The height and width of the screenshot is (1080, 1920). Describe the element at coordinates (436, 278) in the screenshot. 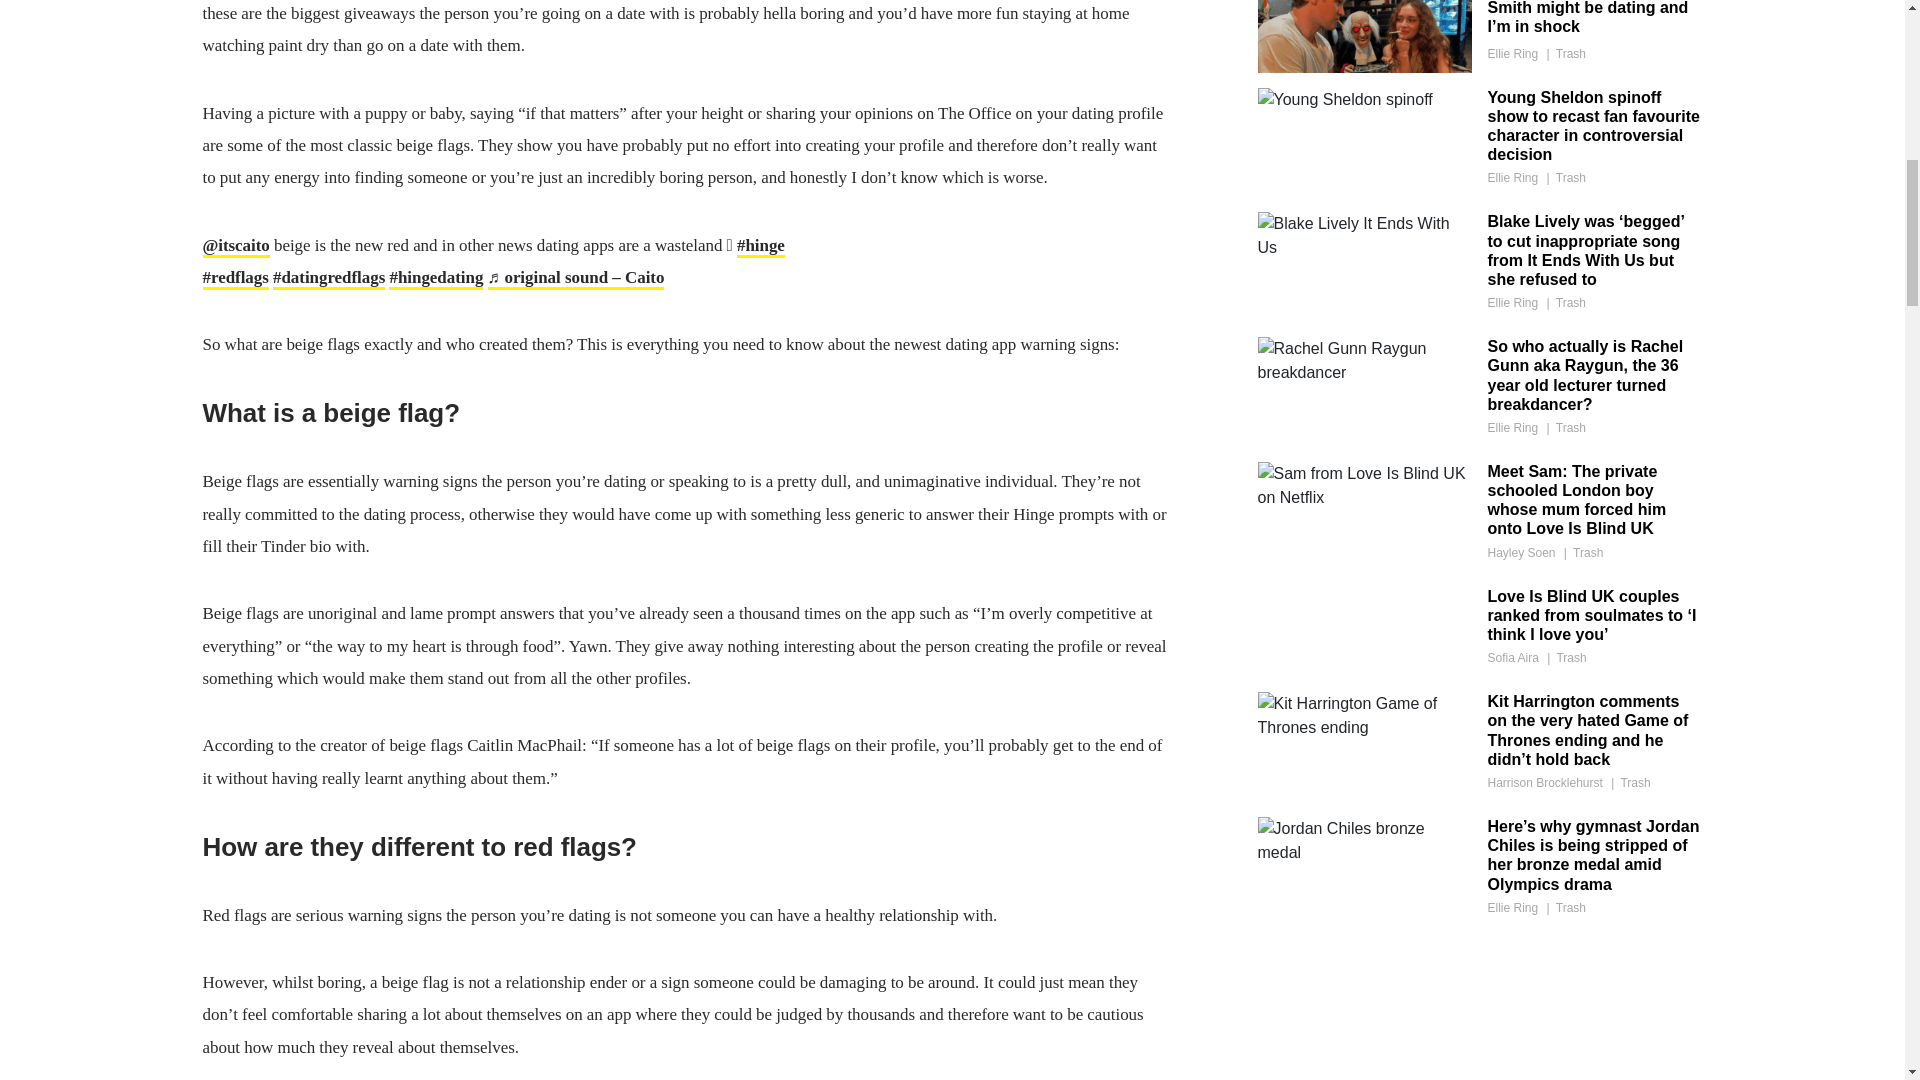

I see `hingedating` at that location.